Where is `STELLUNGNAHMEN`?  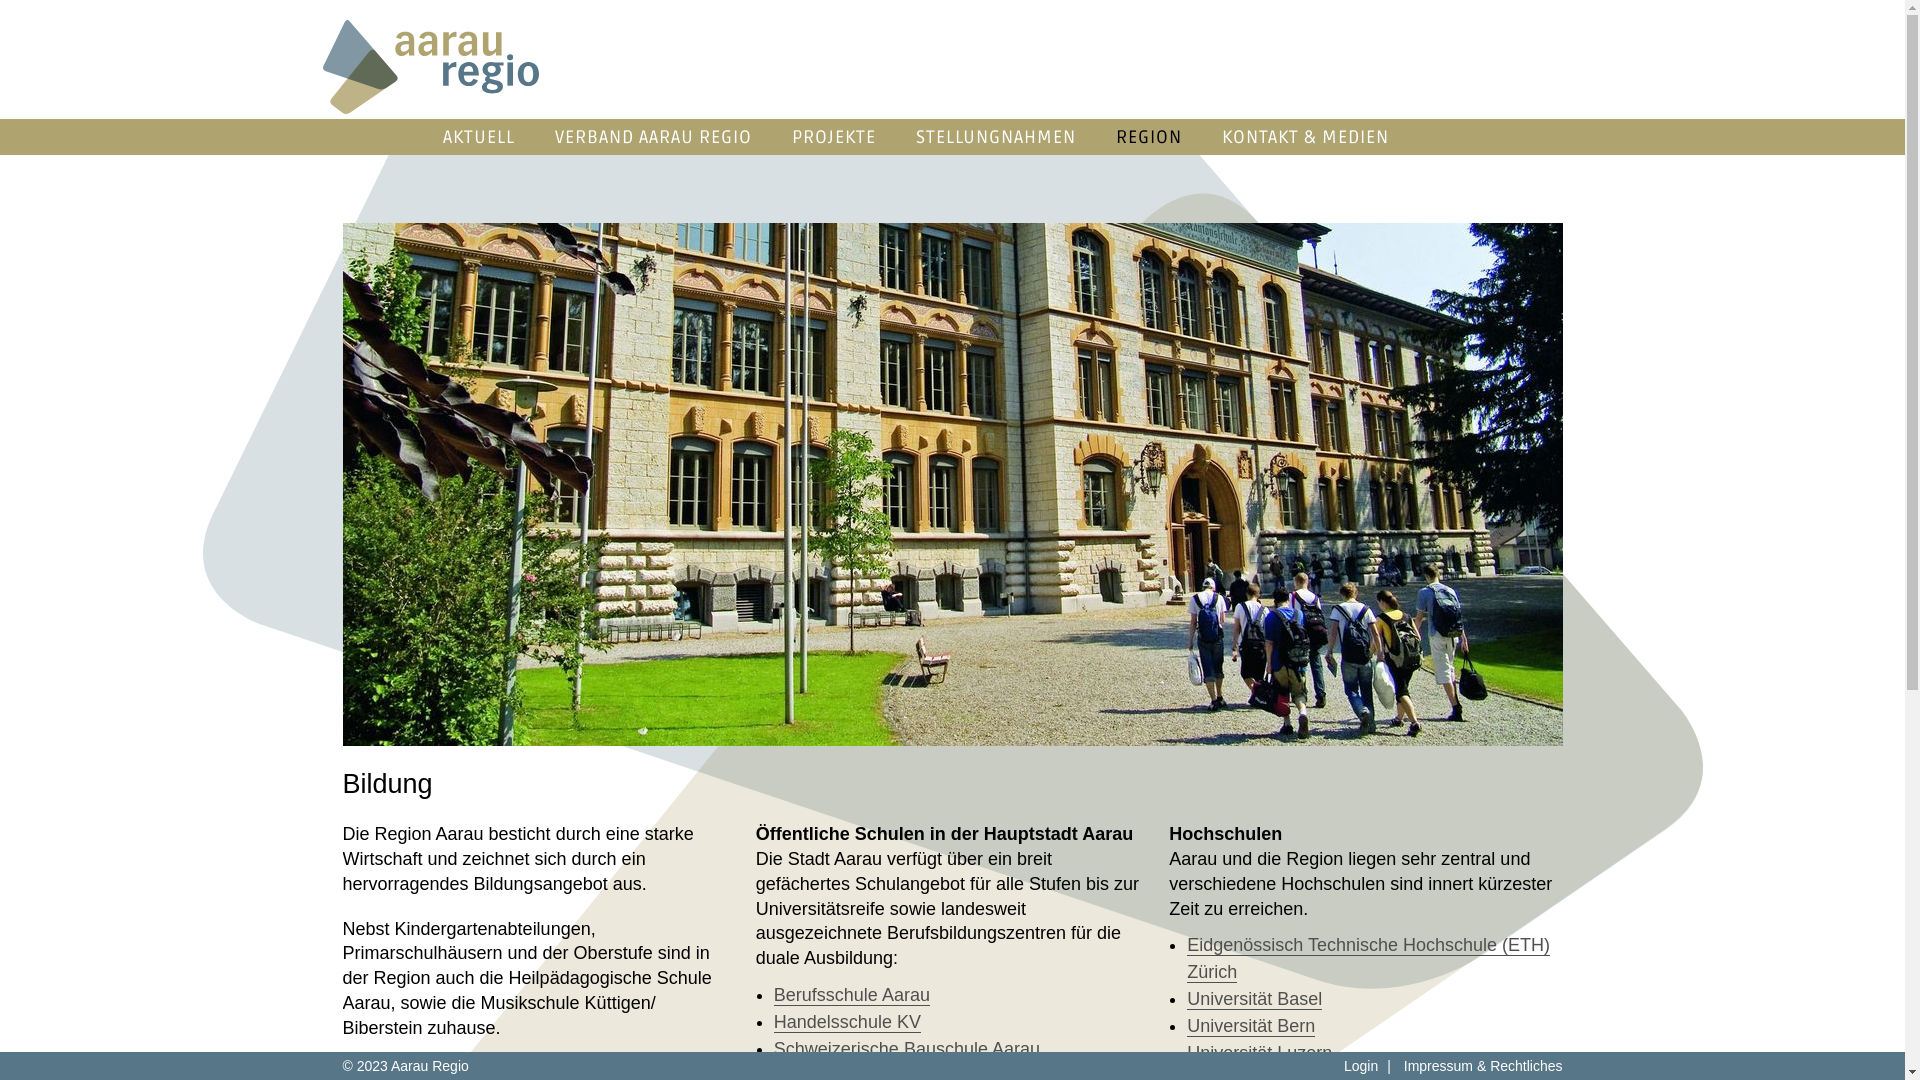
STELLUNGNAHMEN is located at coordinates (996, 137).